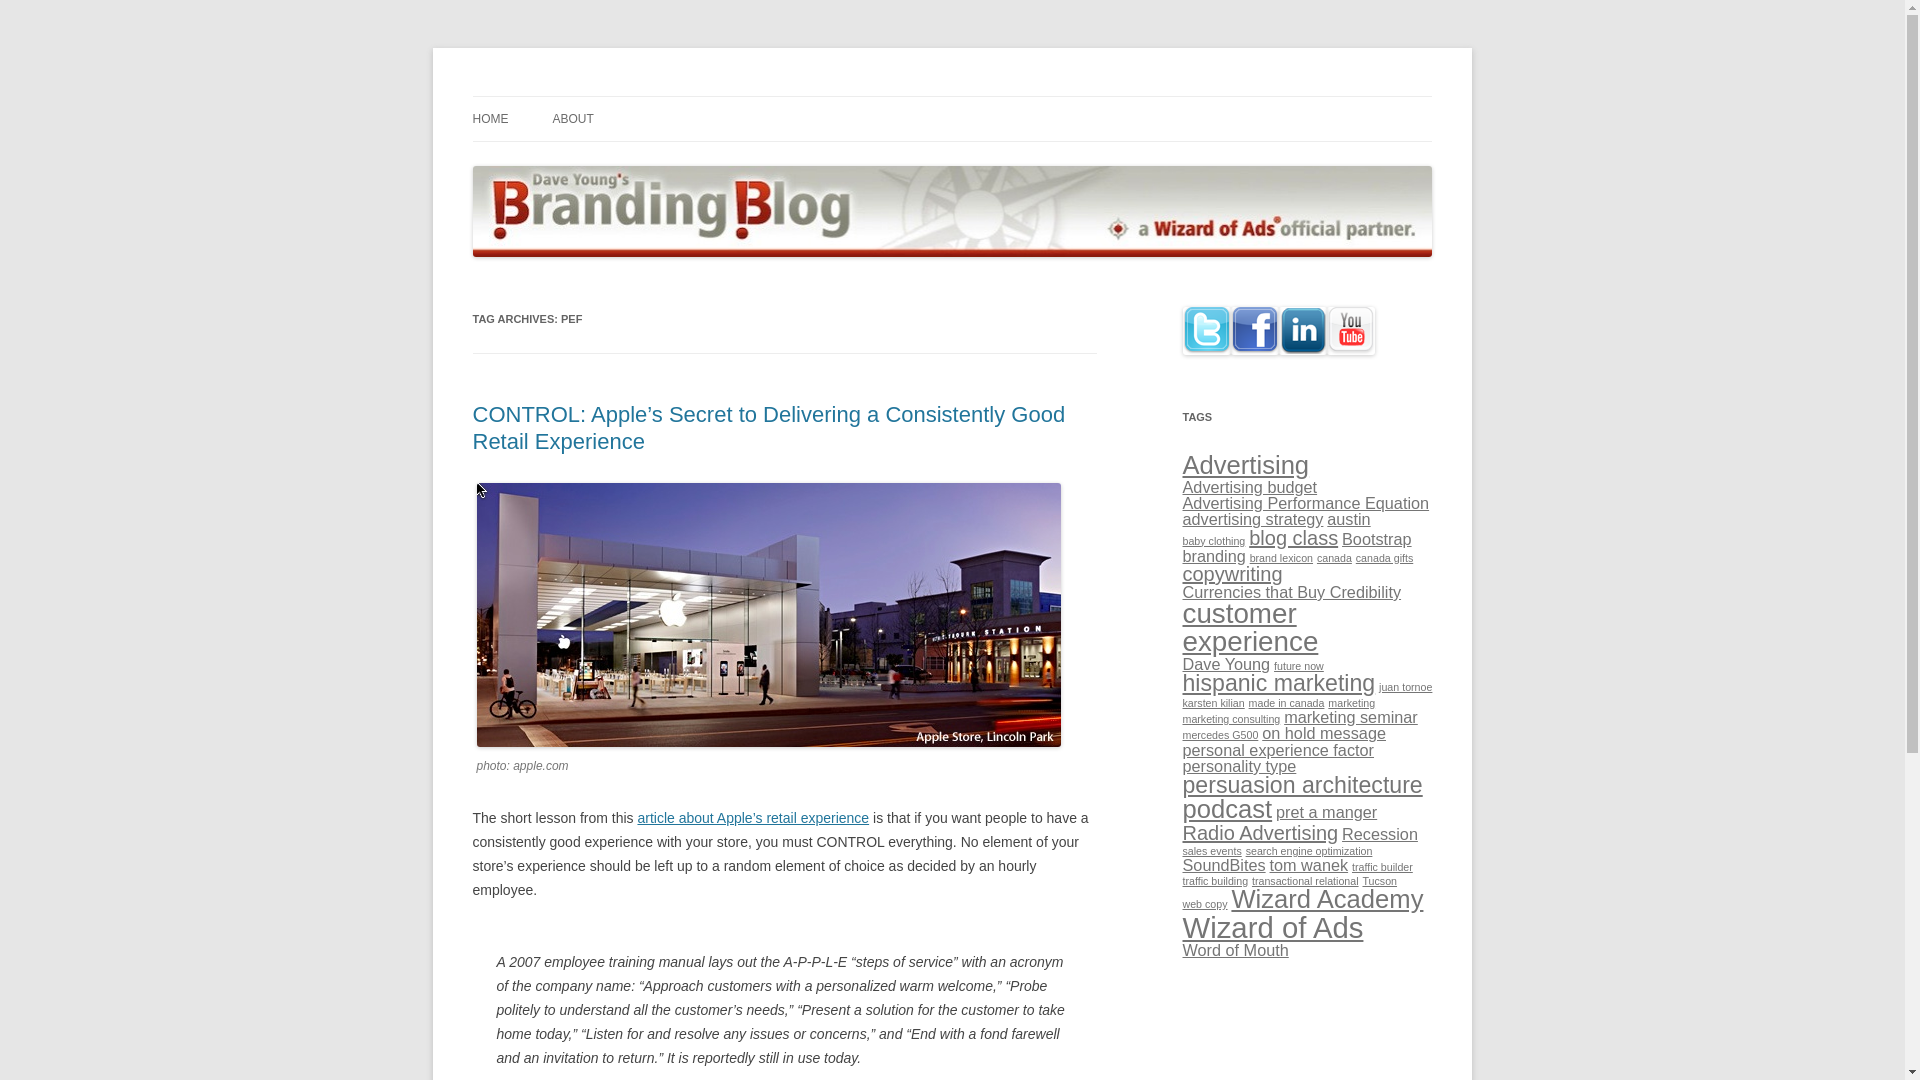 This screenshot has width=1920, height=1080. What do you see at coordinates (654, 96) in the screenshot?
I see `BrandingBlog by Dave Young` at bounding box center [654, 96].